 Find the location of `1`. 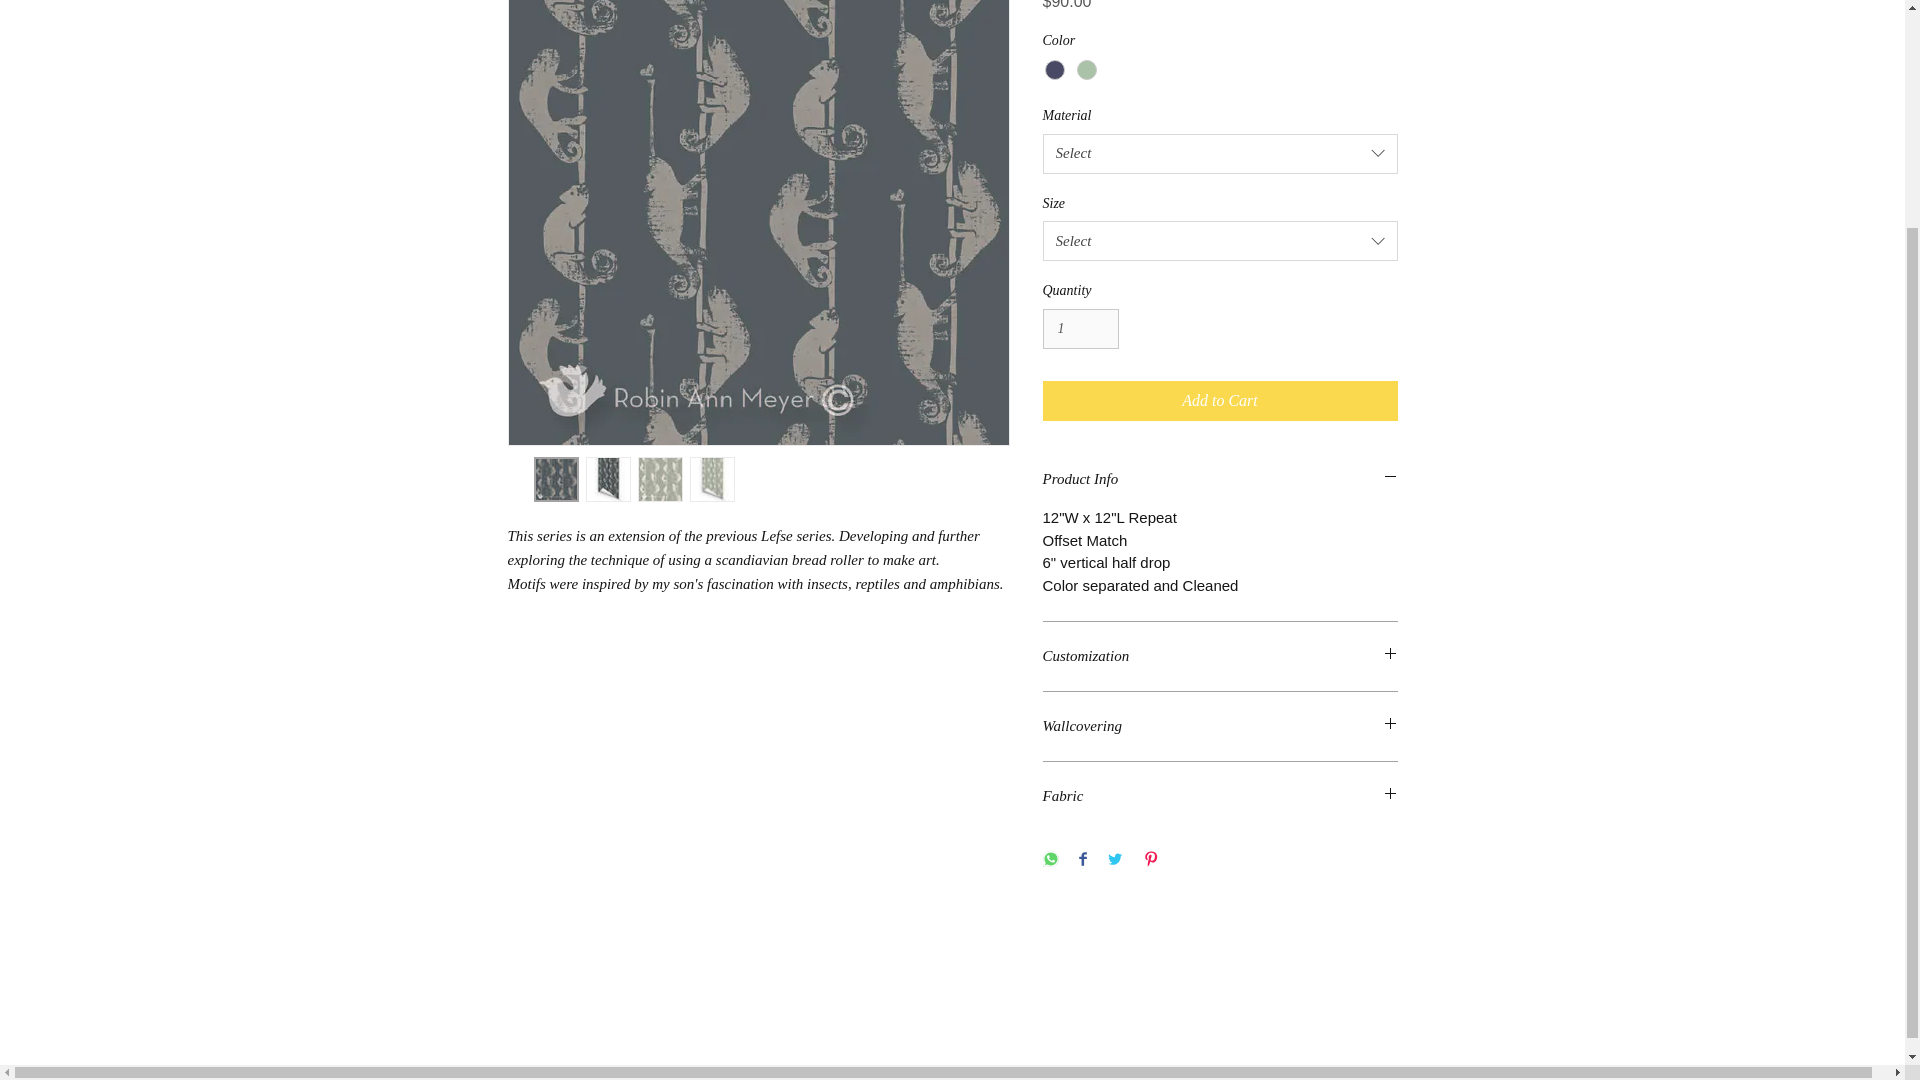

1 is located at coordinates (1080, 328).